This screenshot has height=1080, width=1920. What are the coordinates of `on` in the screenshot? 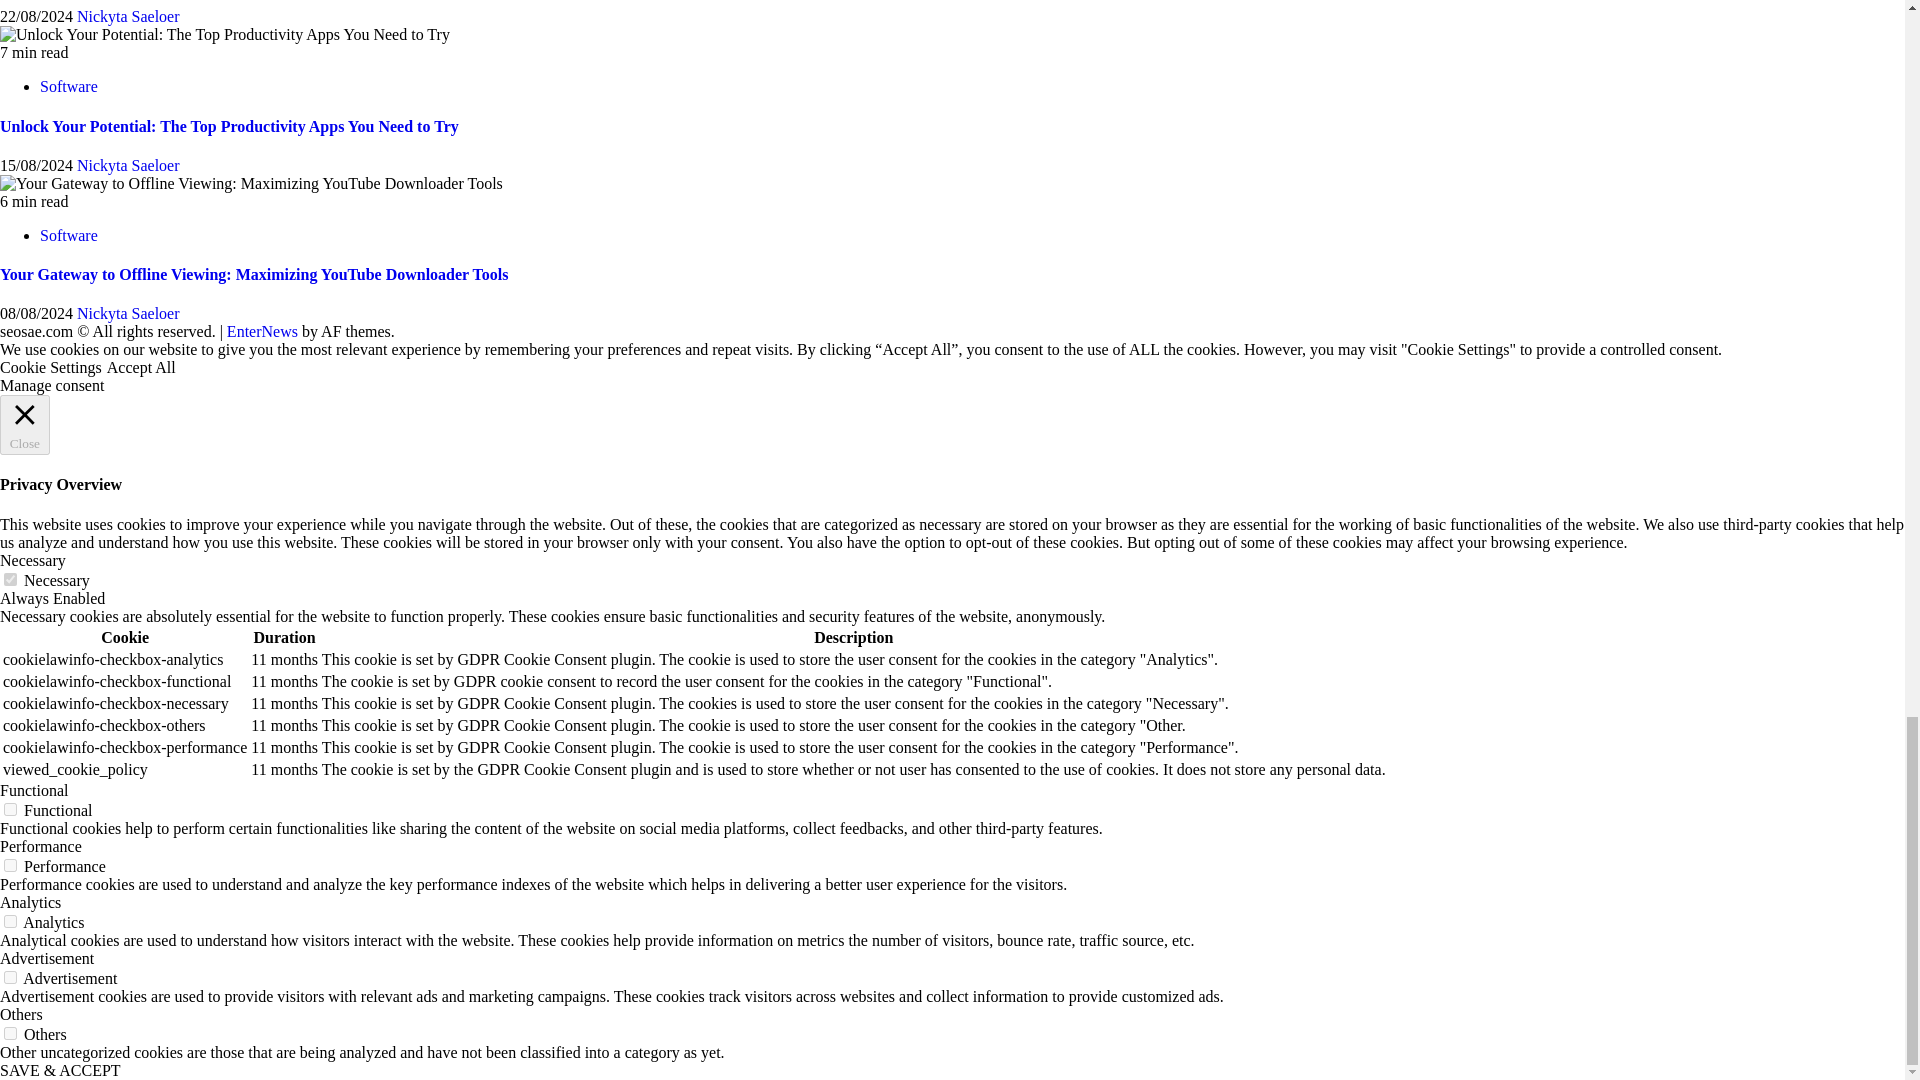 It's located at (10, 920).